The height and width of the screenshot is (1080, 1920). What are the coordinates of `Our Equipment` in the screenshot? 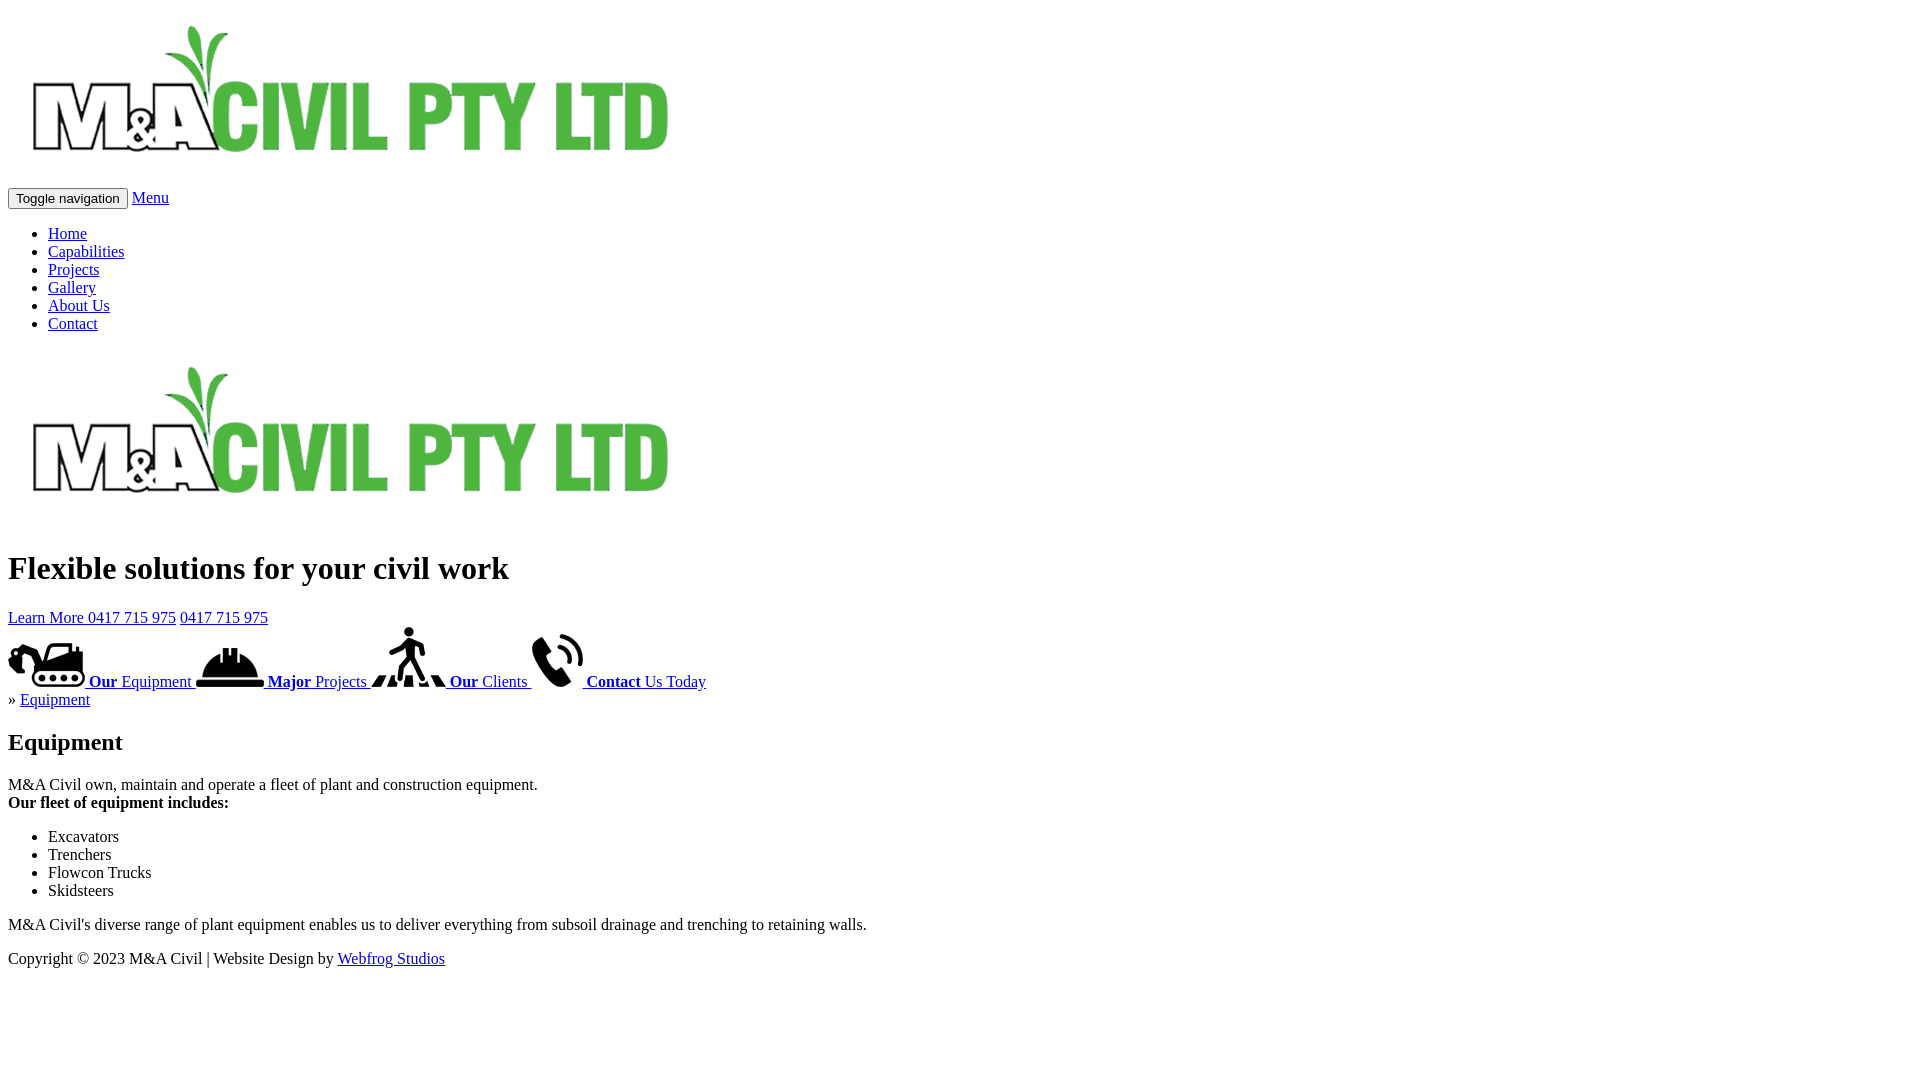 It's located at (102, 682).